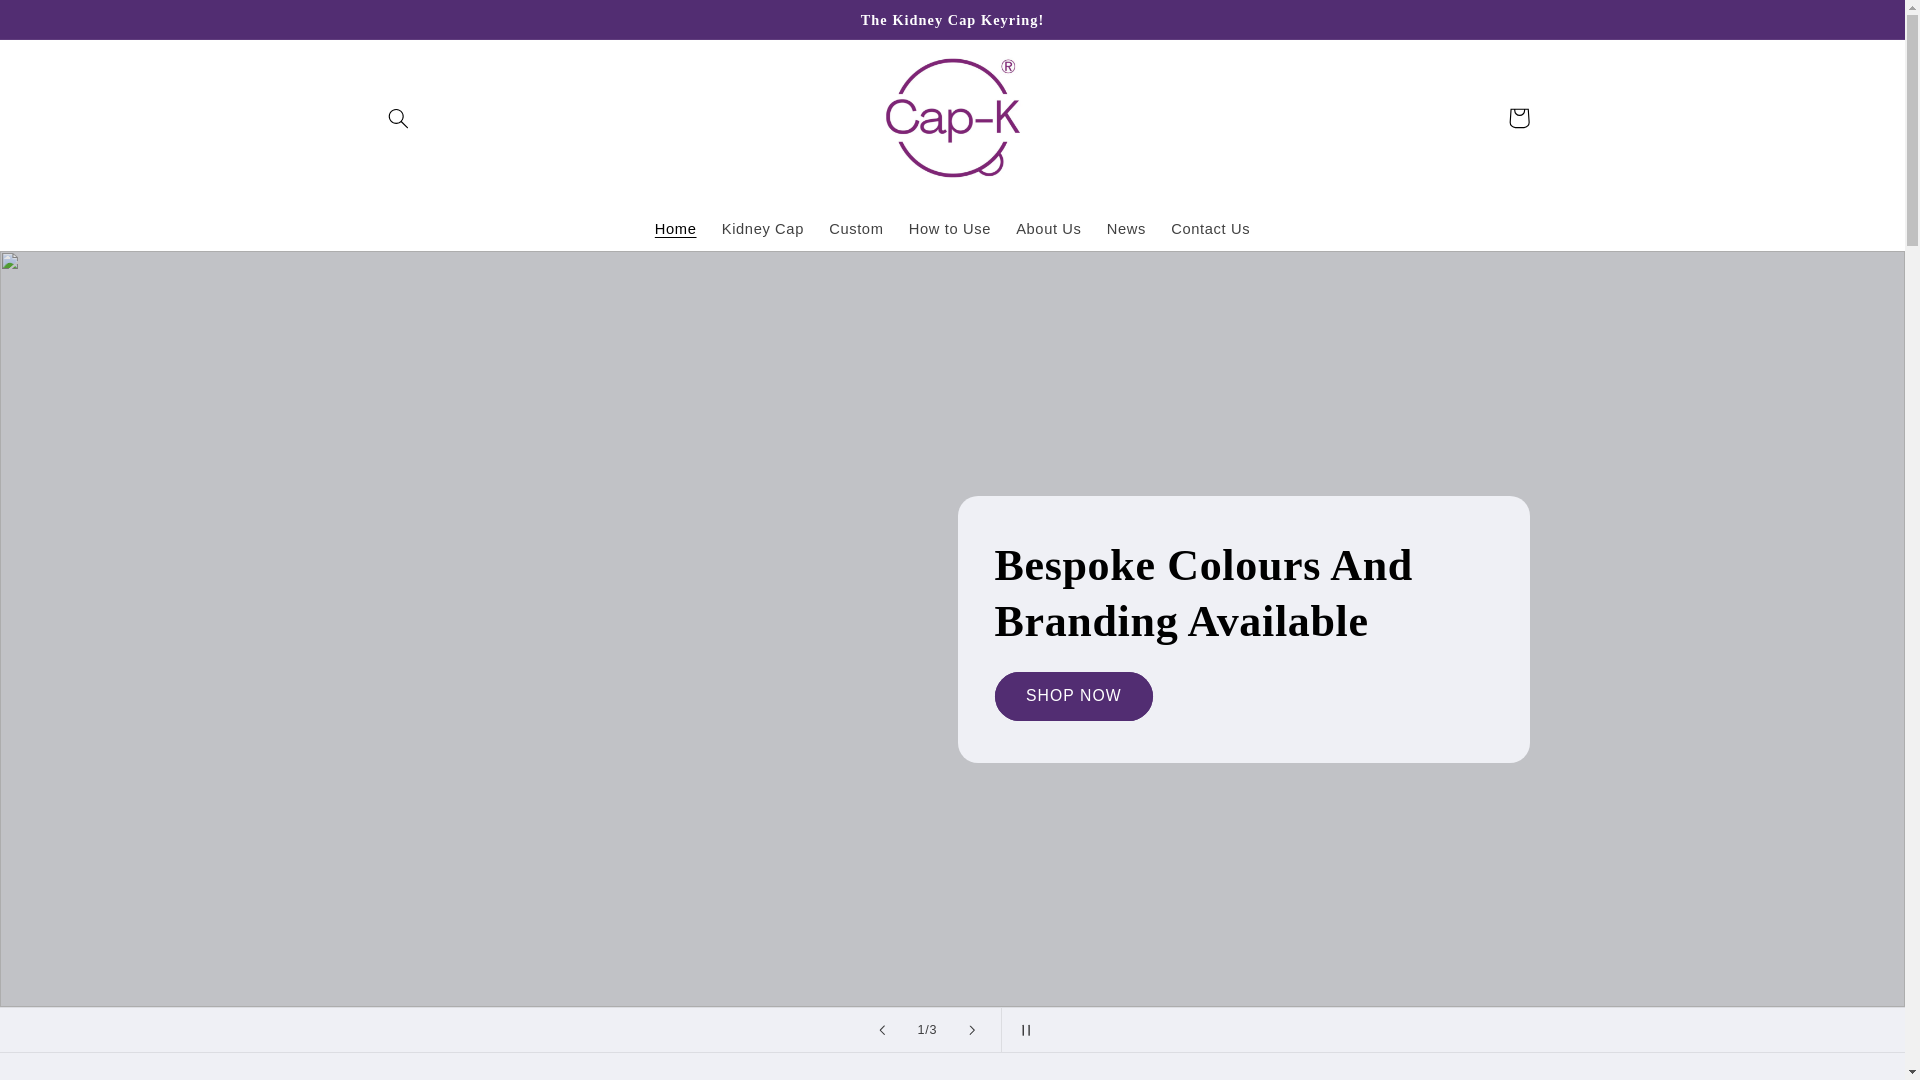 The width and height of the screenshot is (1920, 1080). Describe the element at coordinates (856, 228) in the screenshot. I see `Custom` at that location.